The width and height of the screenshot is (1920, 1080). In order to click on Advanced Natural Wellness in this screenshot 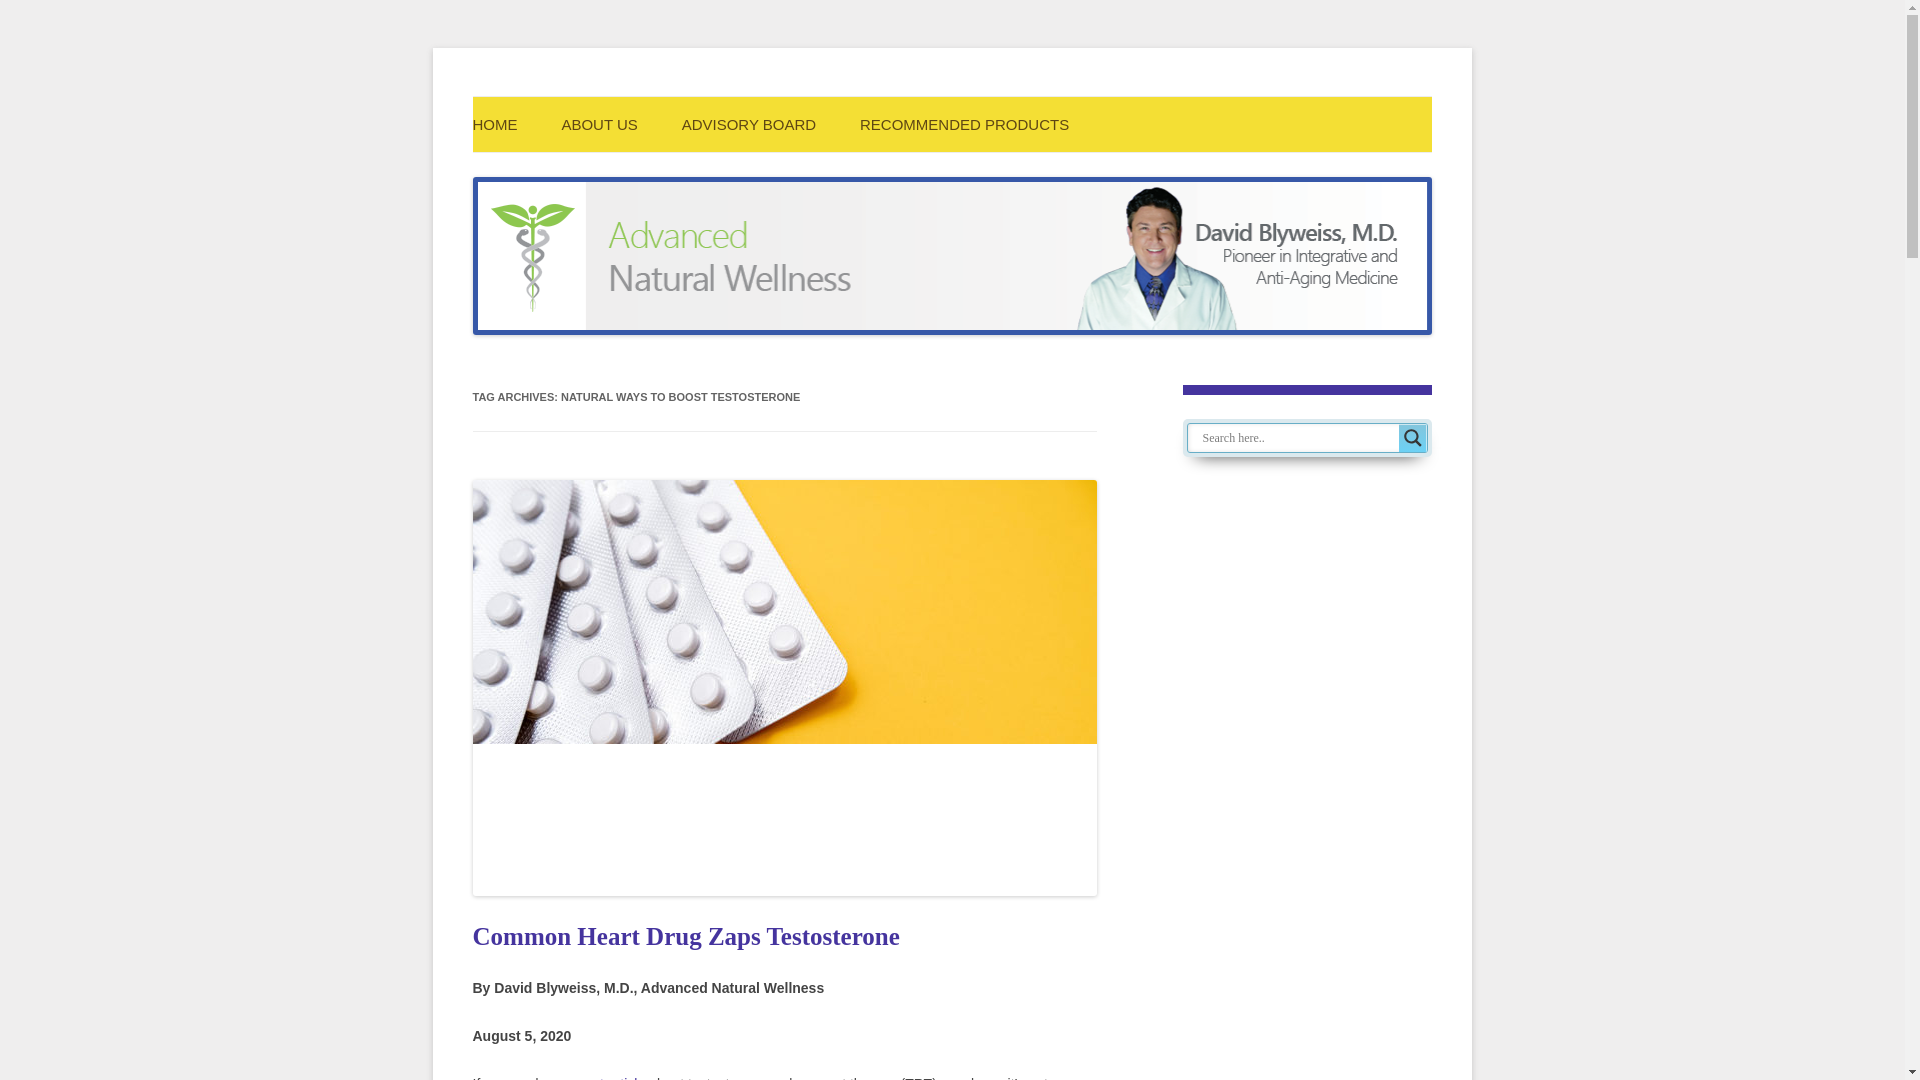, I will do `click(796, 122)`.